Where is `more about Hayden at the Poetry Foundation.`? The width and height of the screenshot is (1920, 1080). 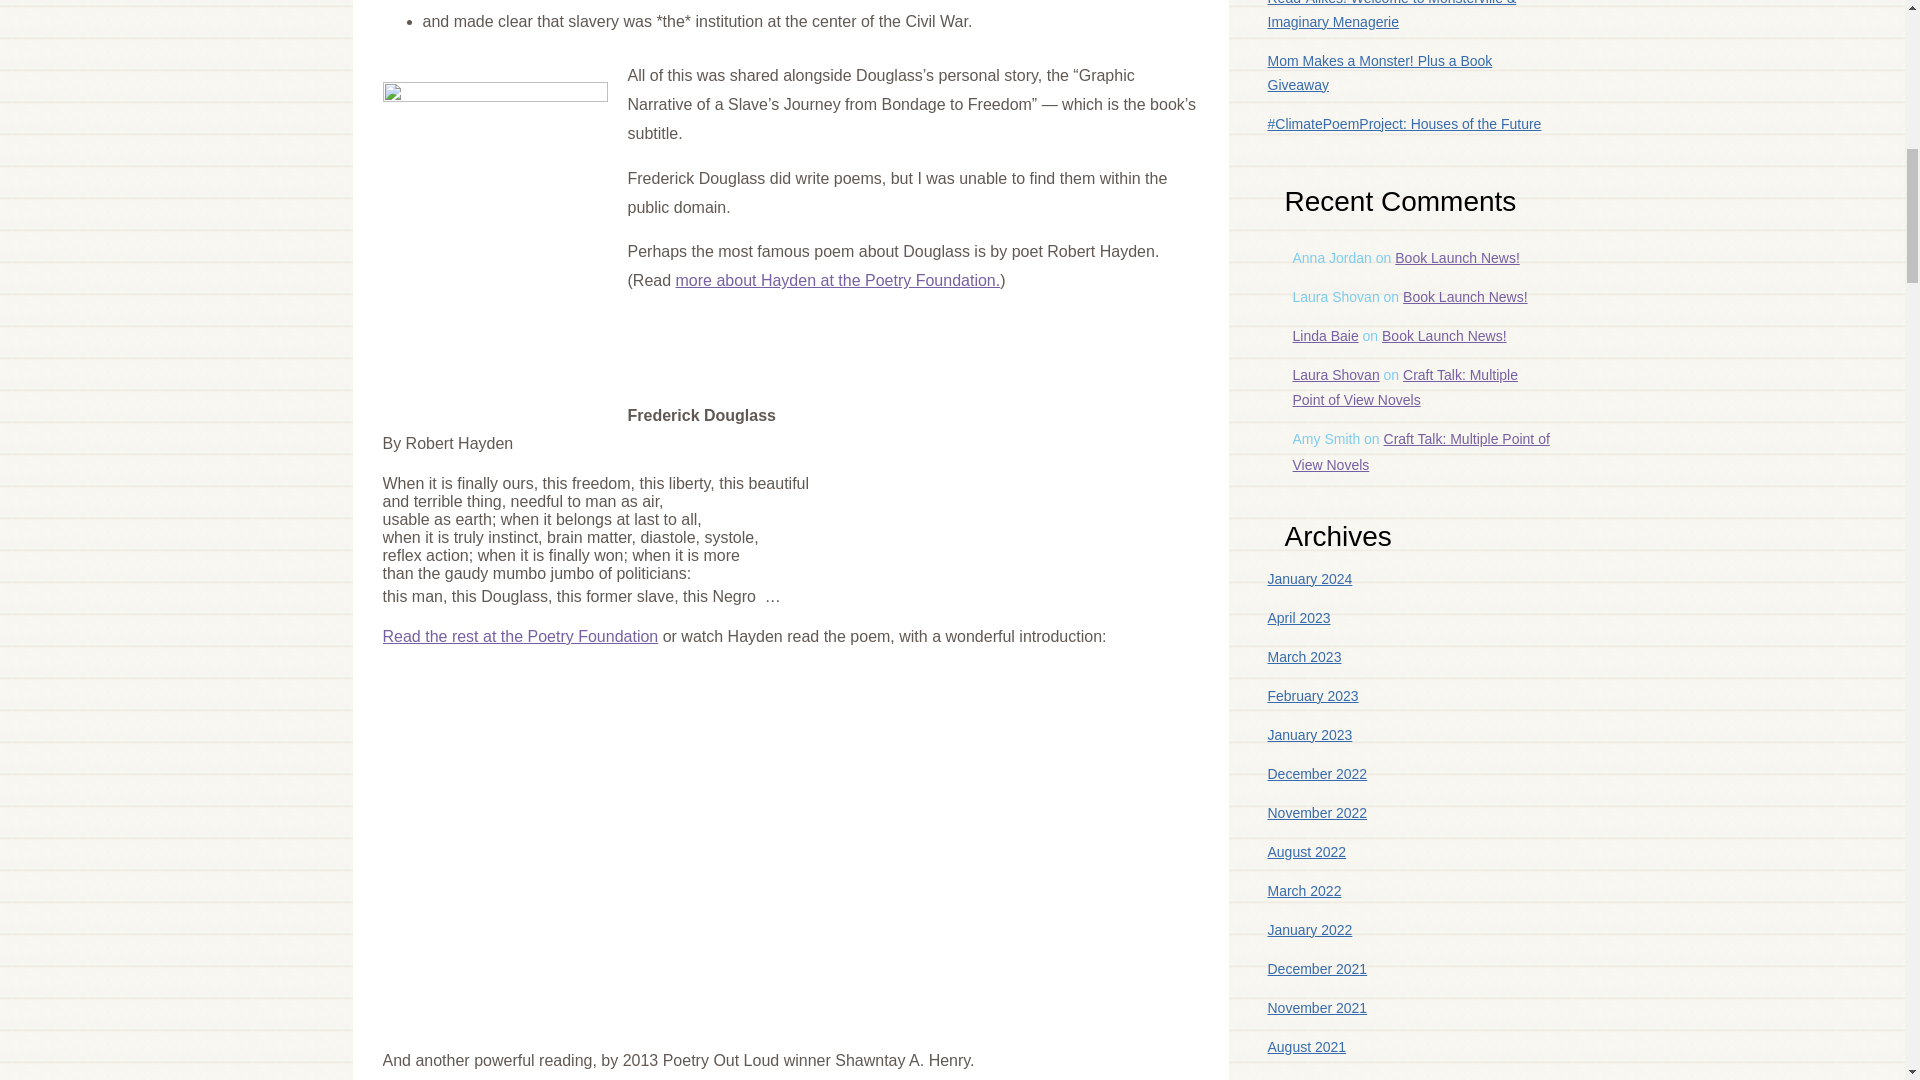 more about Hayden at the Poetry Foundation. is located at coordinates (838, 280).